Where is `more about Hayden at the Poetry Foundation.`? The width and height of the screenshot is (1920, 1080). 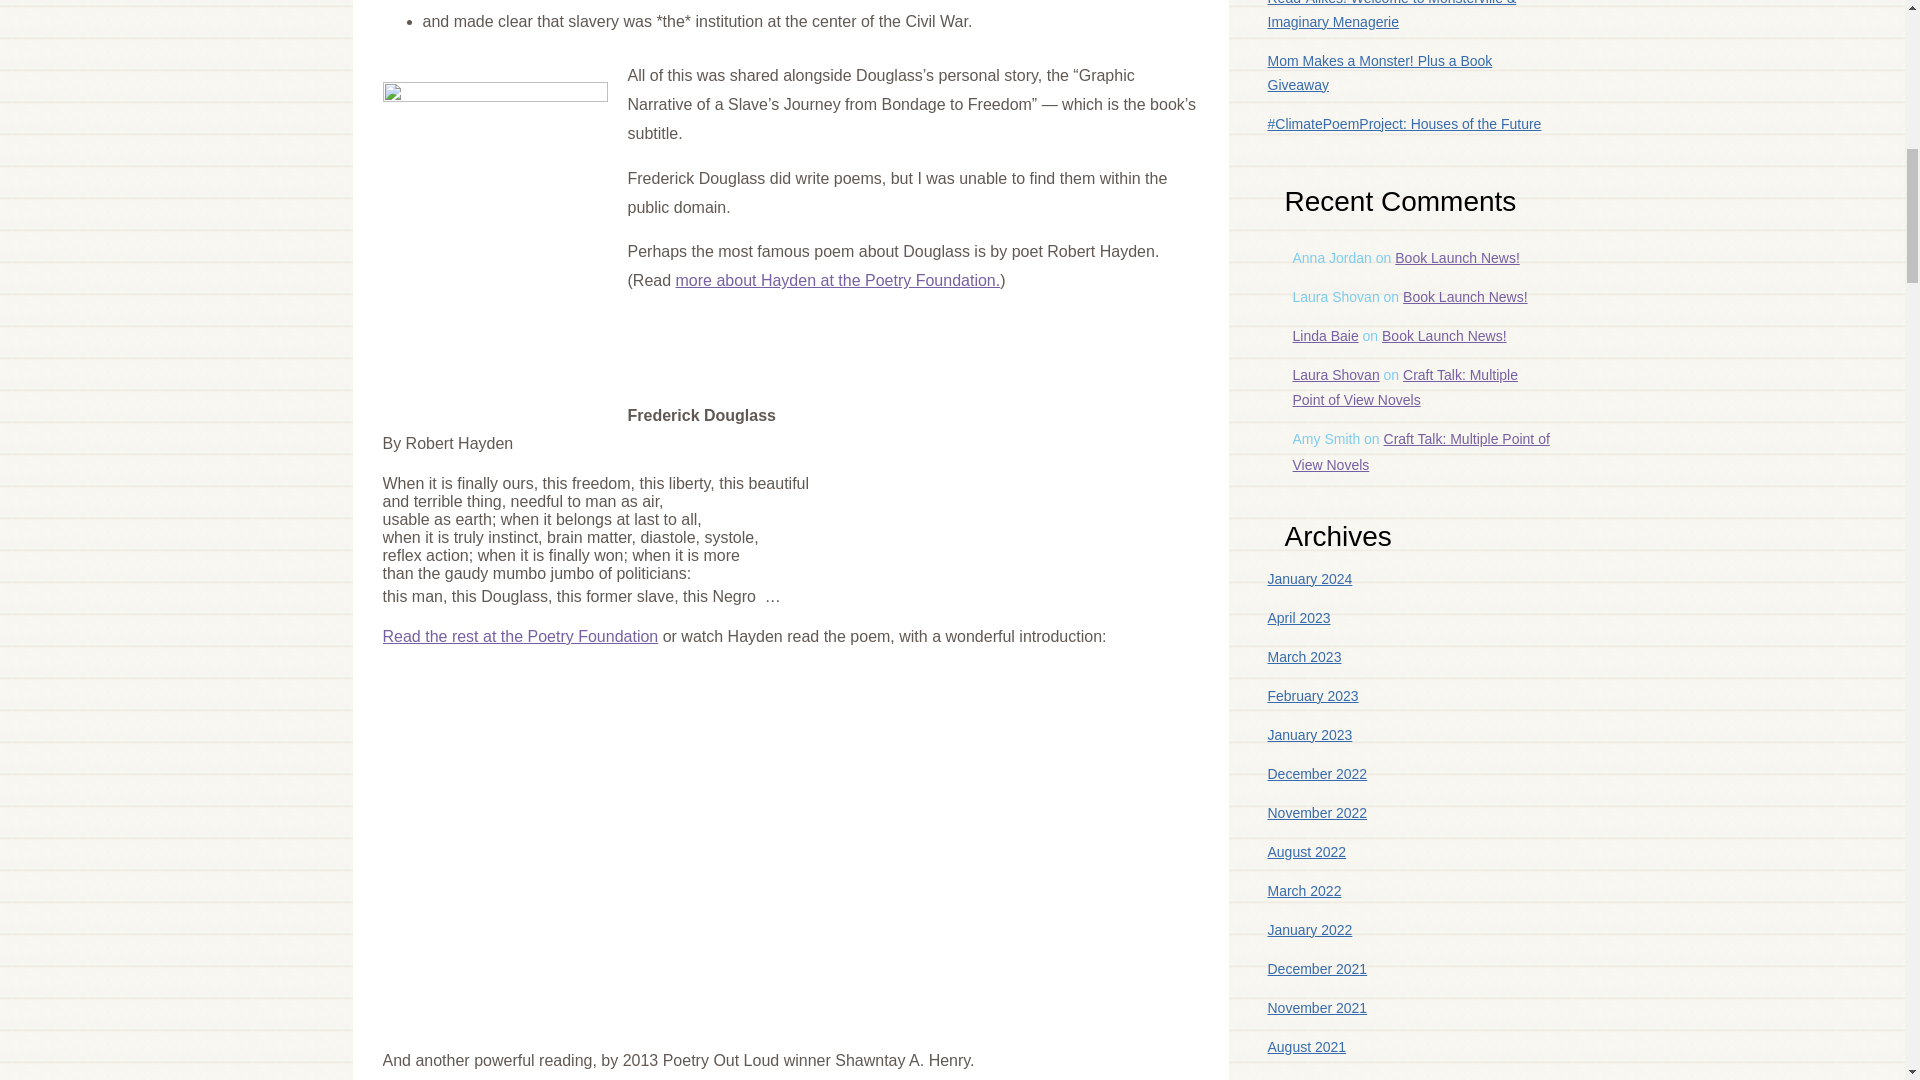 more about Hayden at the Poetry Foundation. is located at coordinates (838, 280).